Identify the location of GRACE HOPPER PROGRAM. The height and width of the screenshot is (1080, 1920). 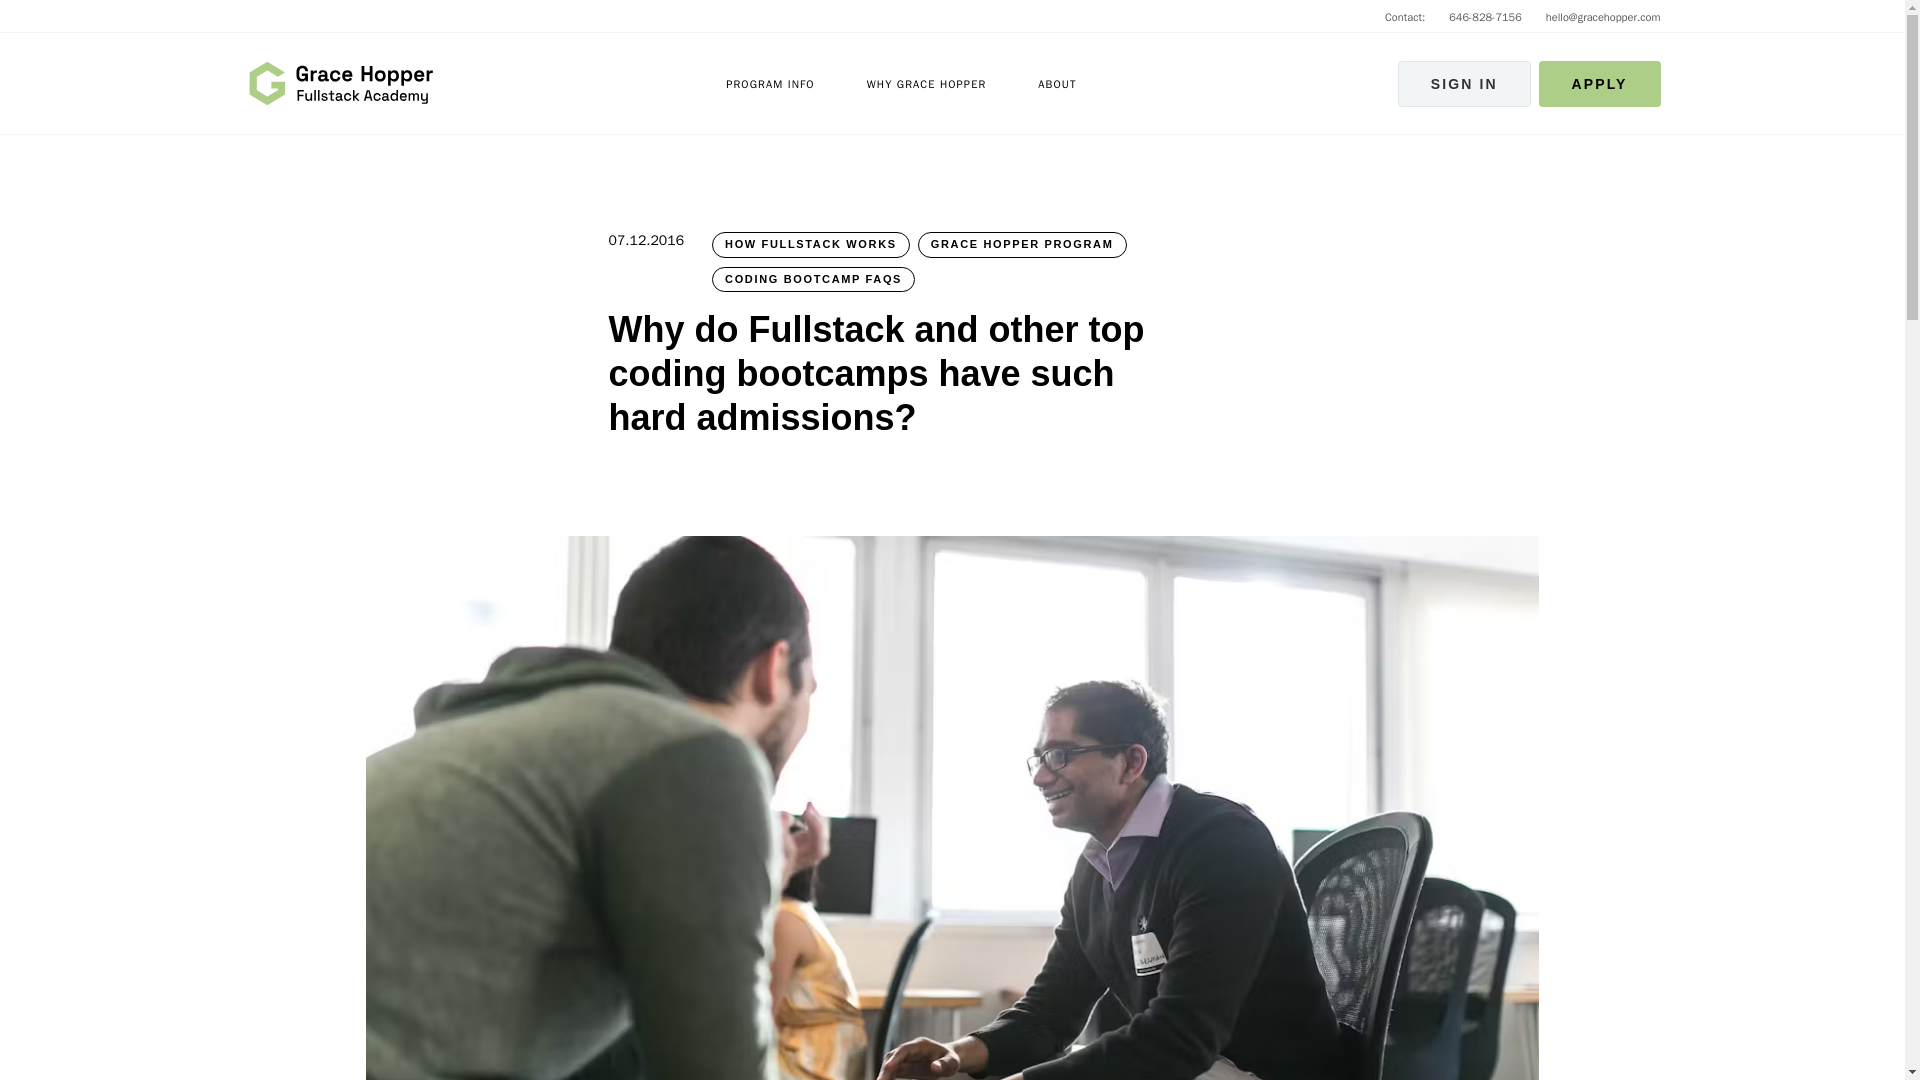
(1022, 245).